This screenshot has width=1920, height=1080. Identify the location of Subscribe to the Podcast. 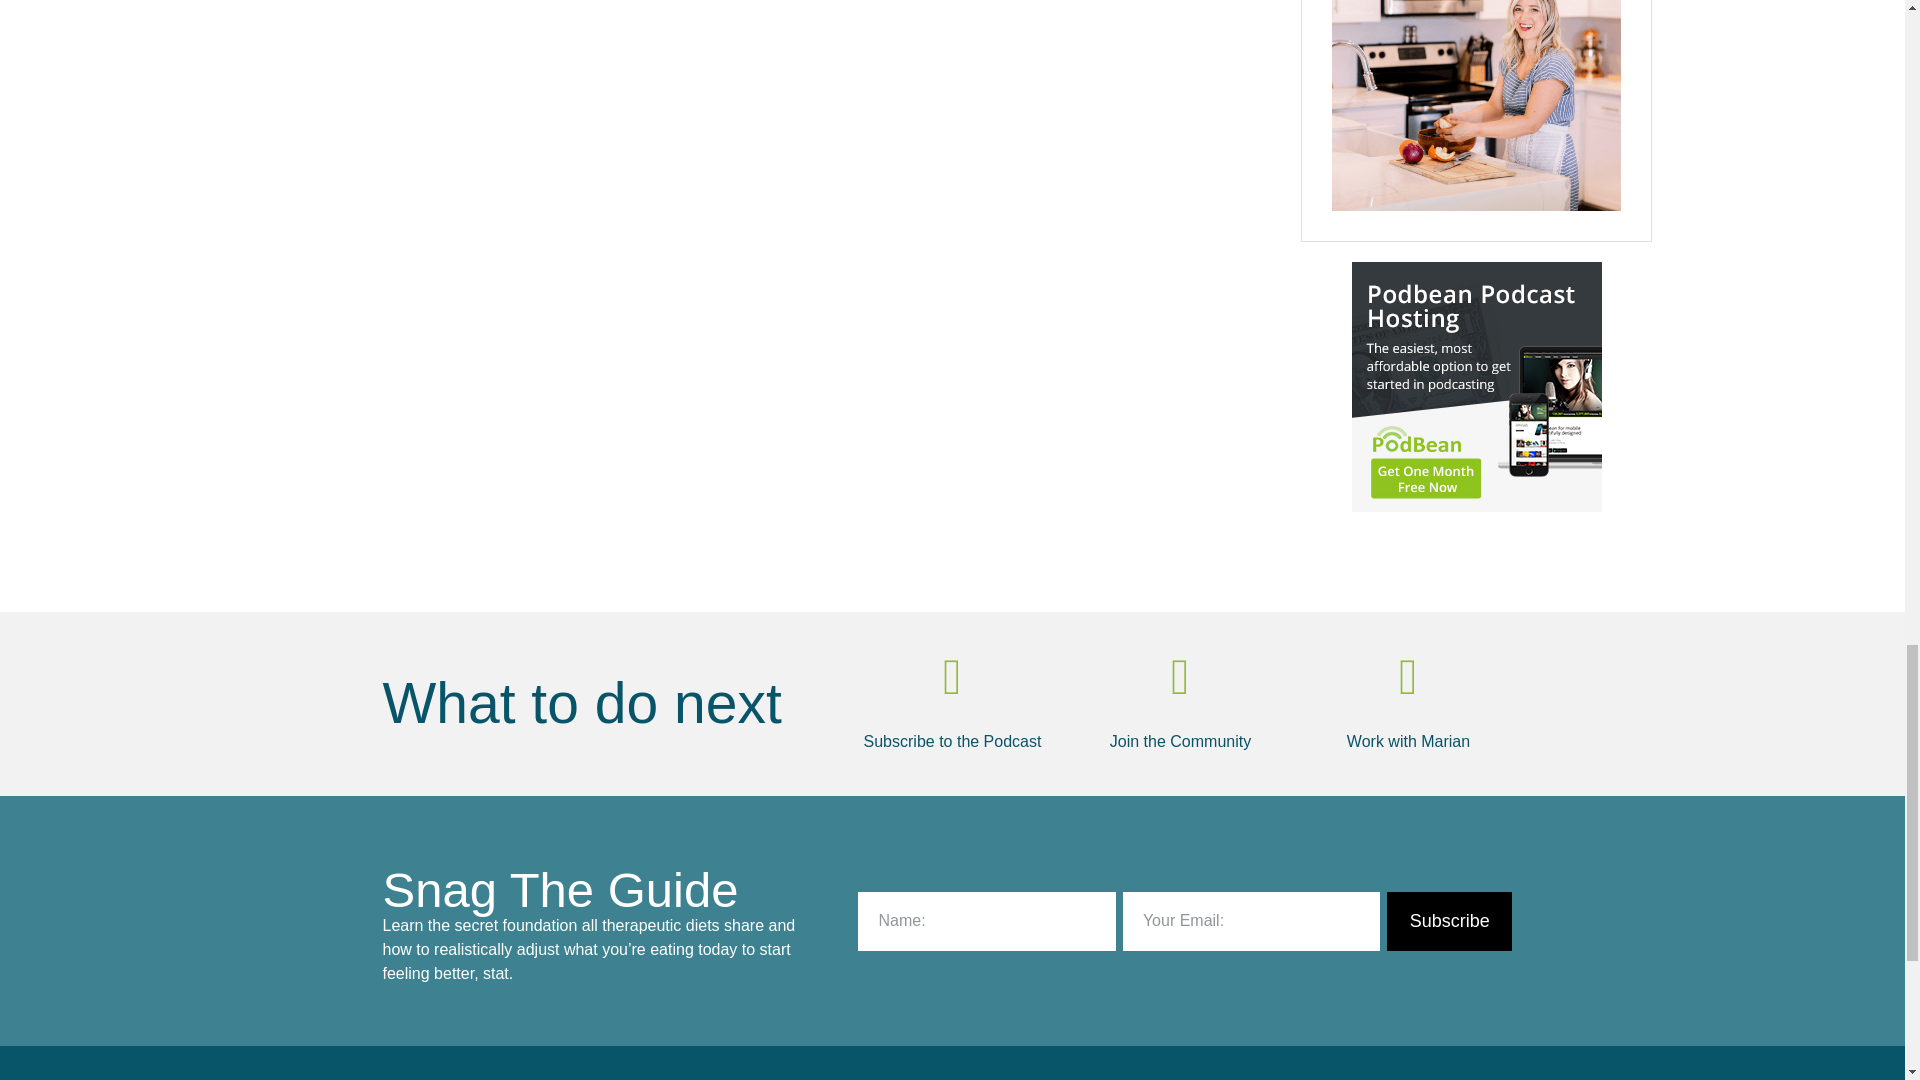
(953, 741).